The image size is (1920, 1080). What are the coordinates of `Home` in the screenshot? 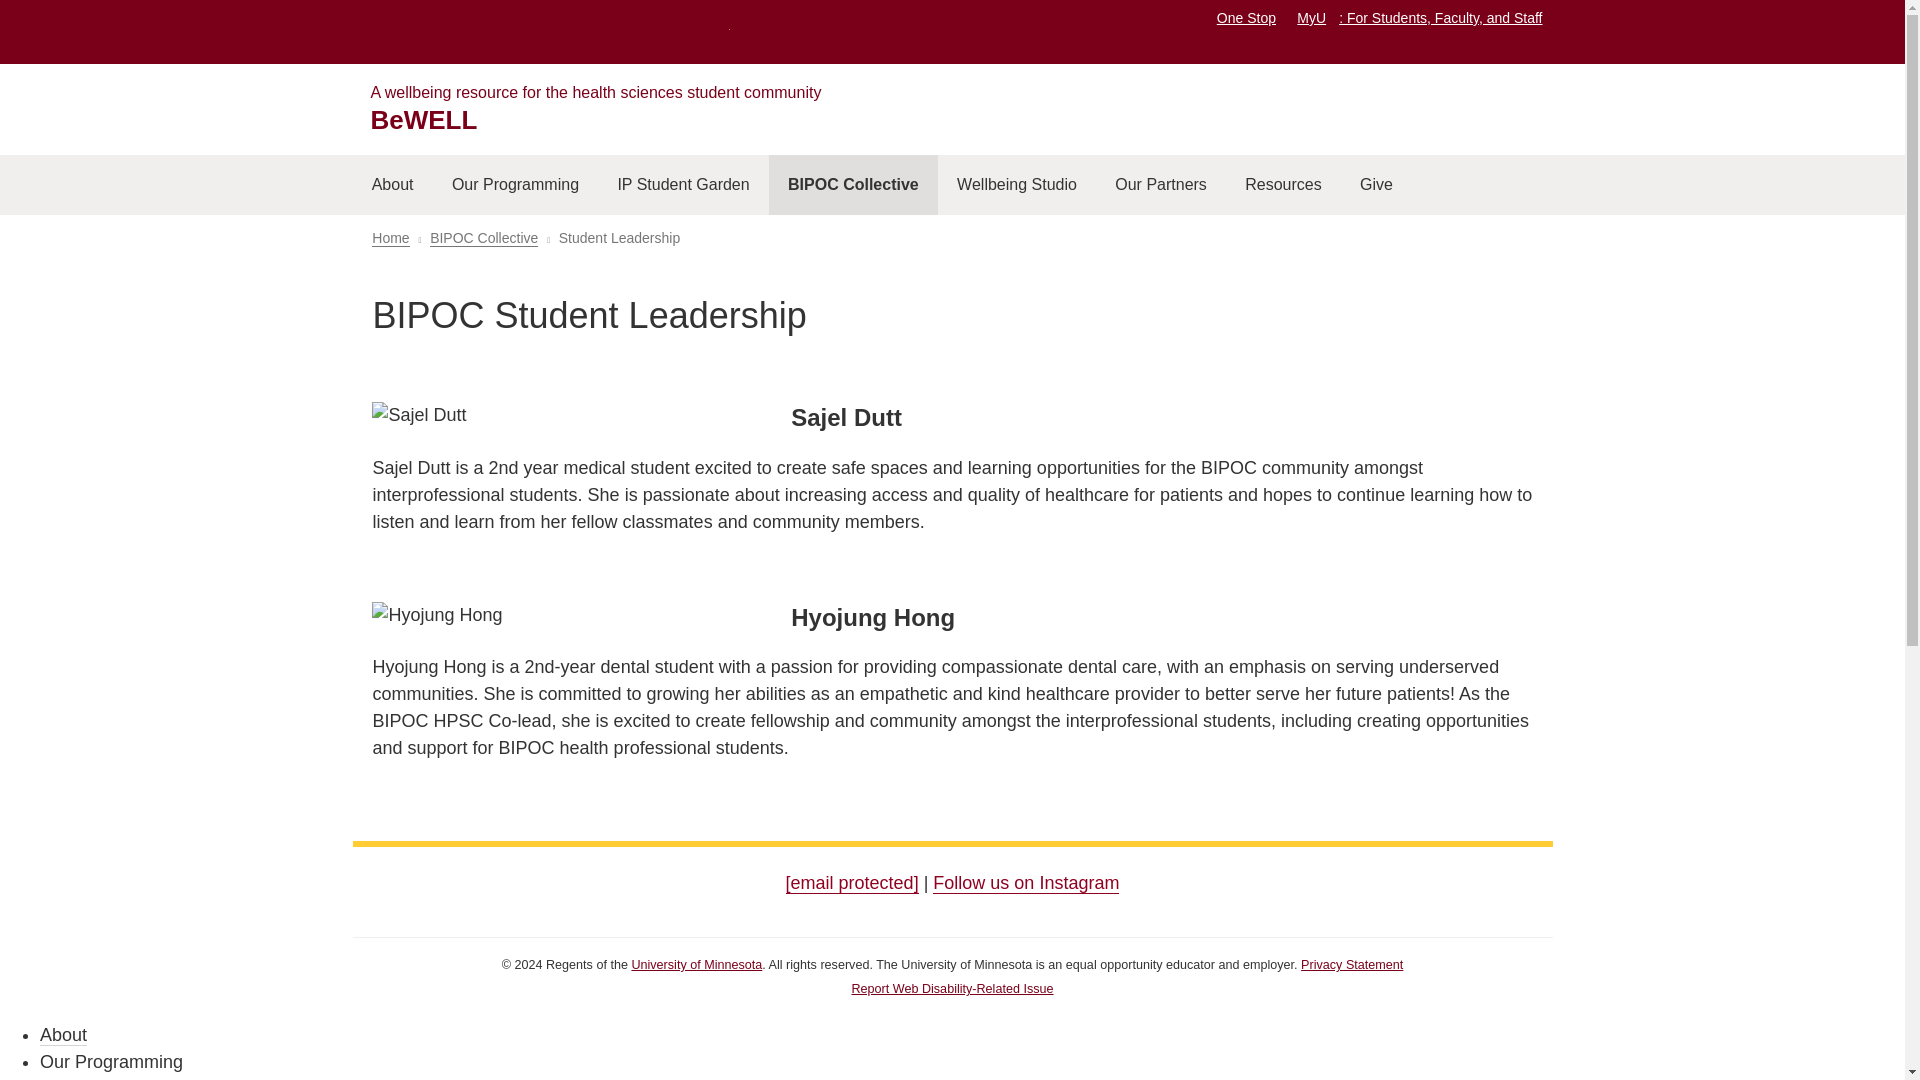 It's located at (390, 238).